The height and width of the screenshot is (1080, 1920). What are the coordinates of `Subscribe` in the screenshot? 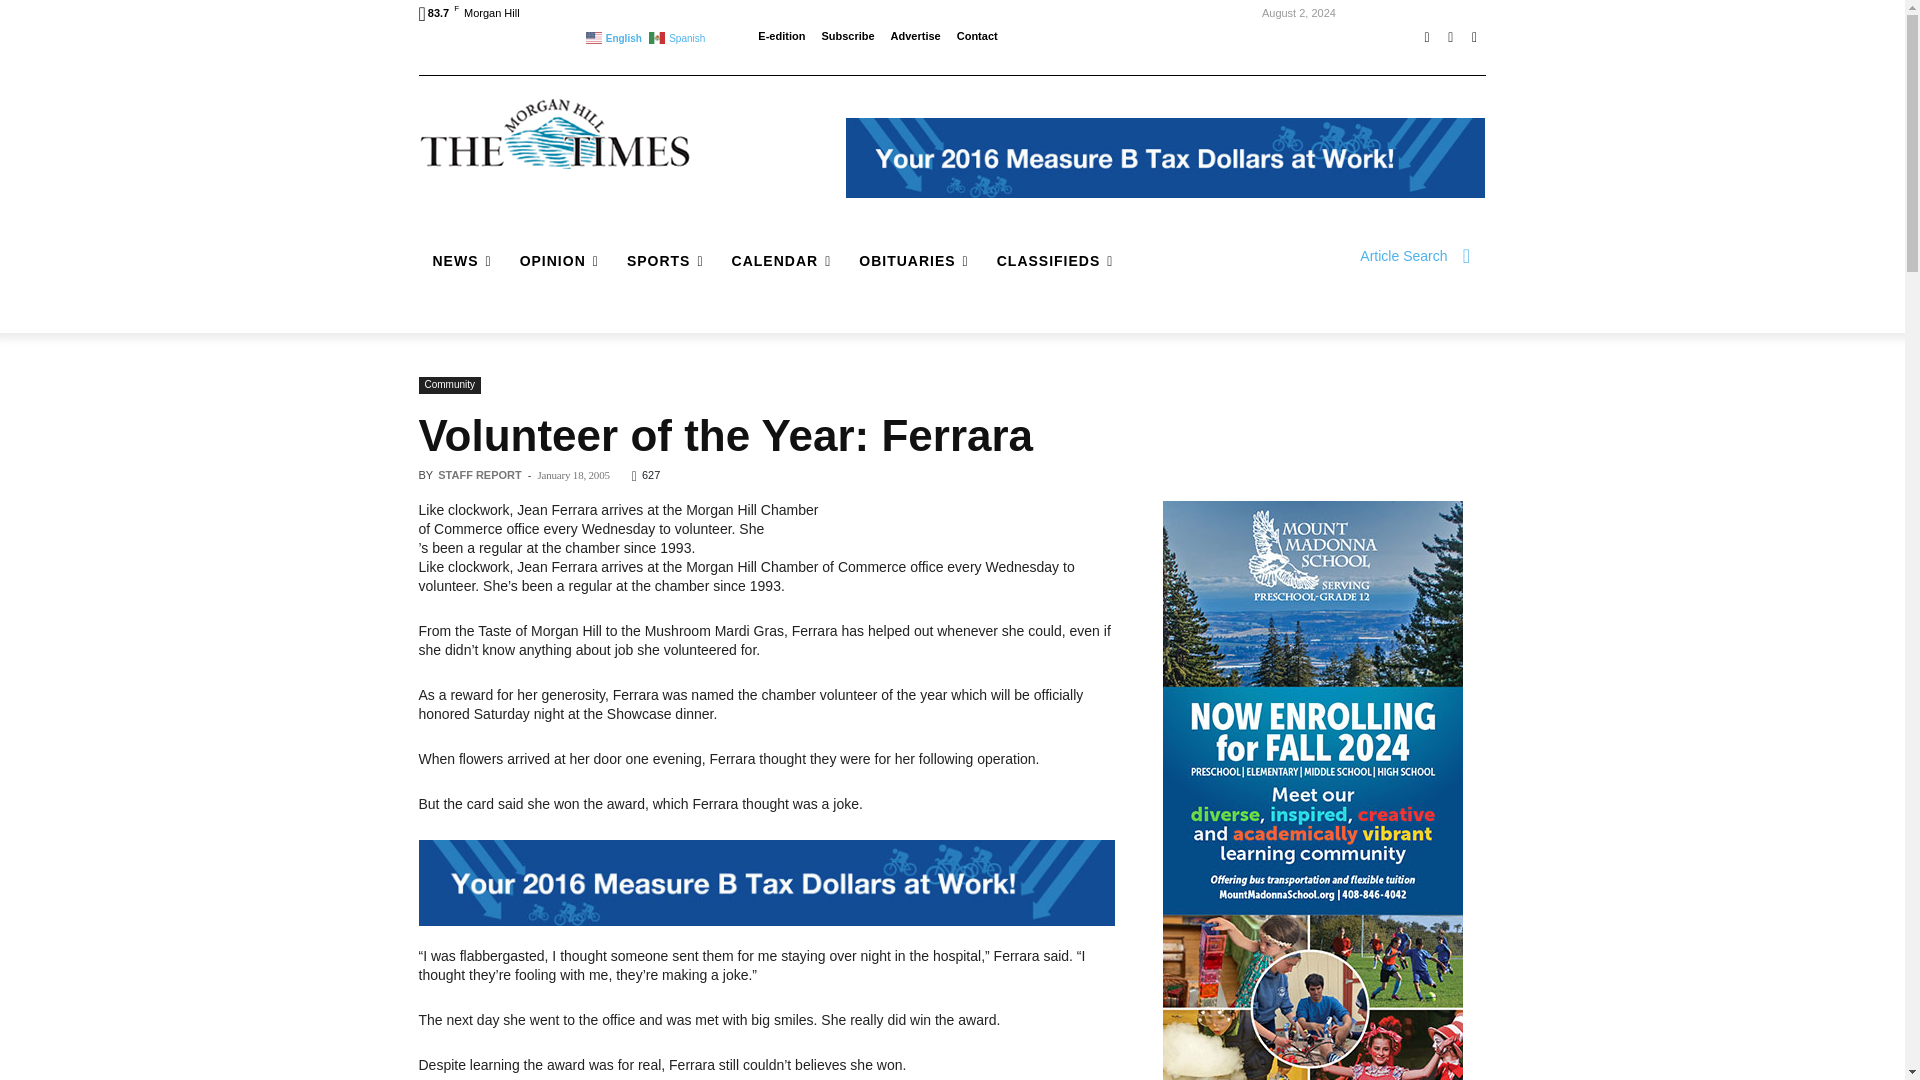 It's located at (847, 36).